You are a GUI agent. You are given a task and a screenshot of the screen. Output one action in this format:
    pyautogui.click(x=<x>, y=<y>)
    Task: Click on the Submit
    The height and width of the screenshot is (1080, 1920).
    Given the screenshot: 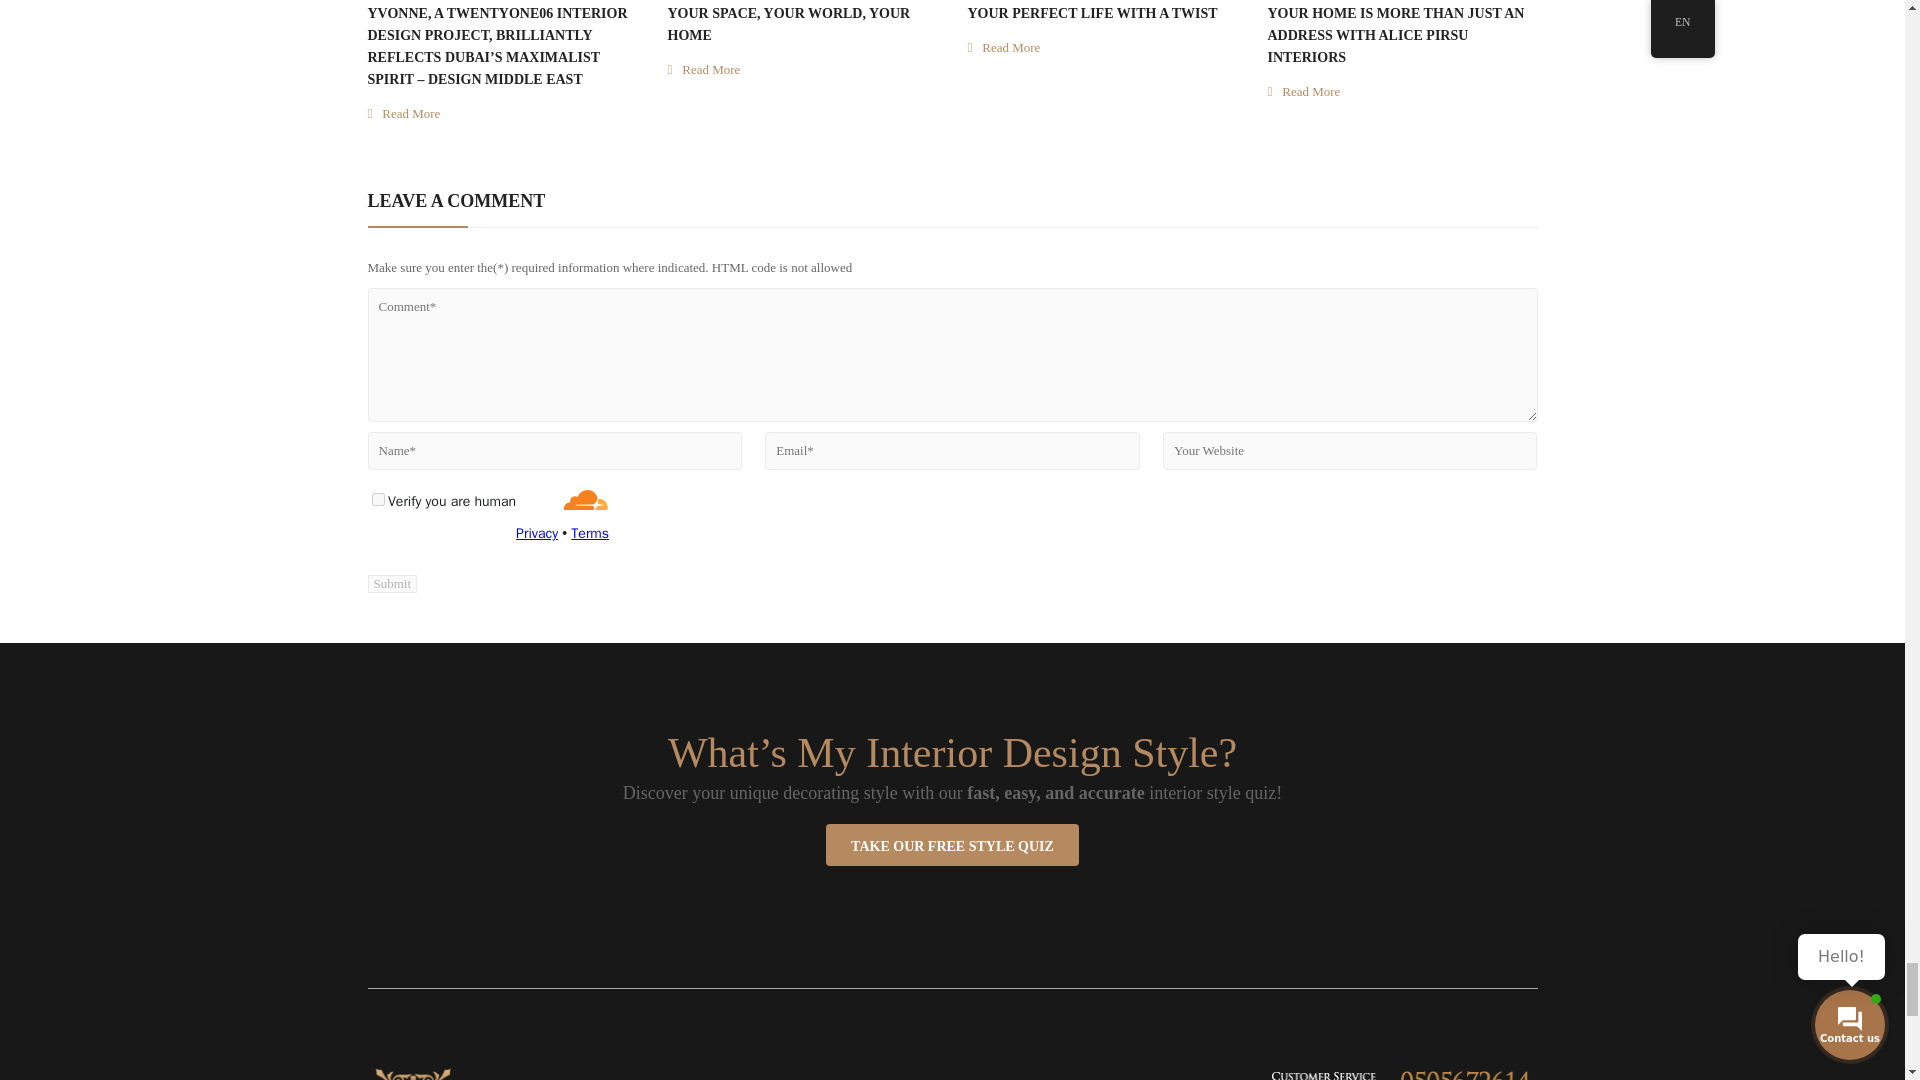 What is the action you would take?
    pyautogui.click(x=393, y=583)
    